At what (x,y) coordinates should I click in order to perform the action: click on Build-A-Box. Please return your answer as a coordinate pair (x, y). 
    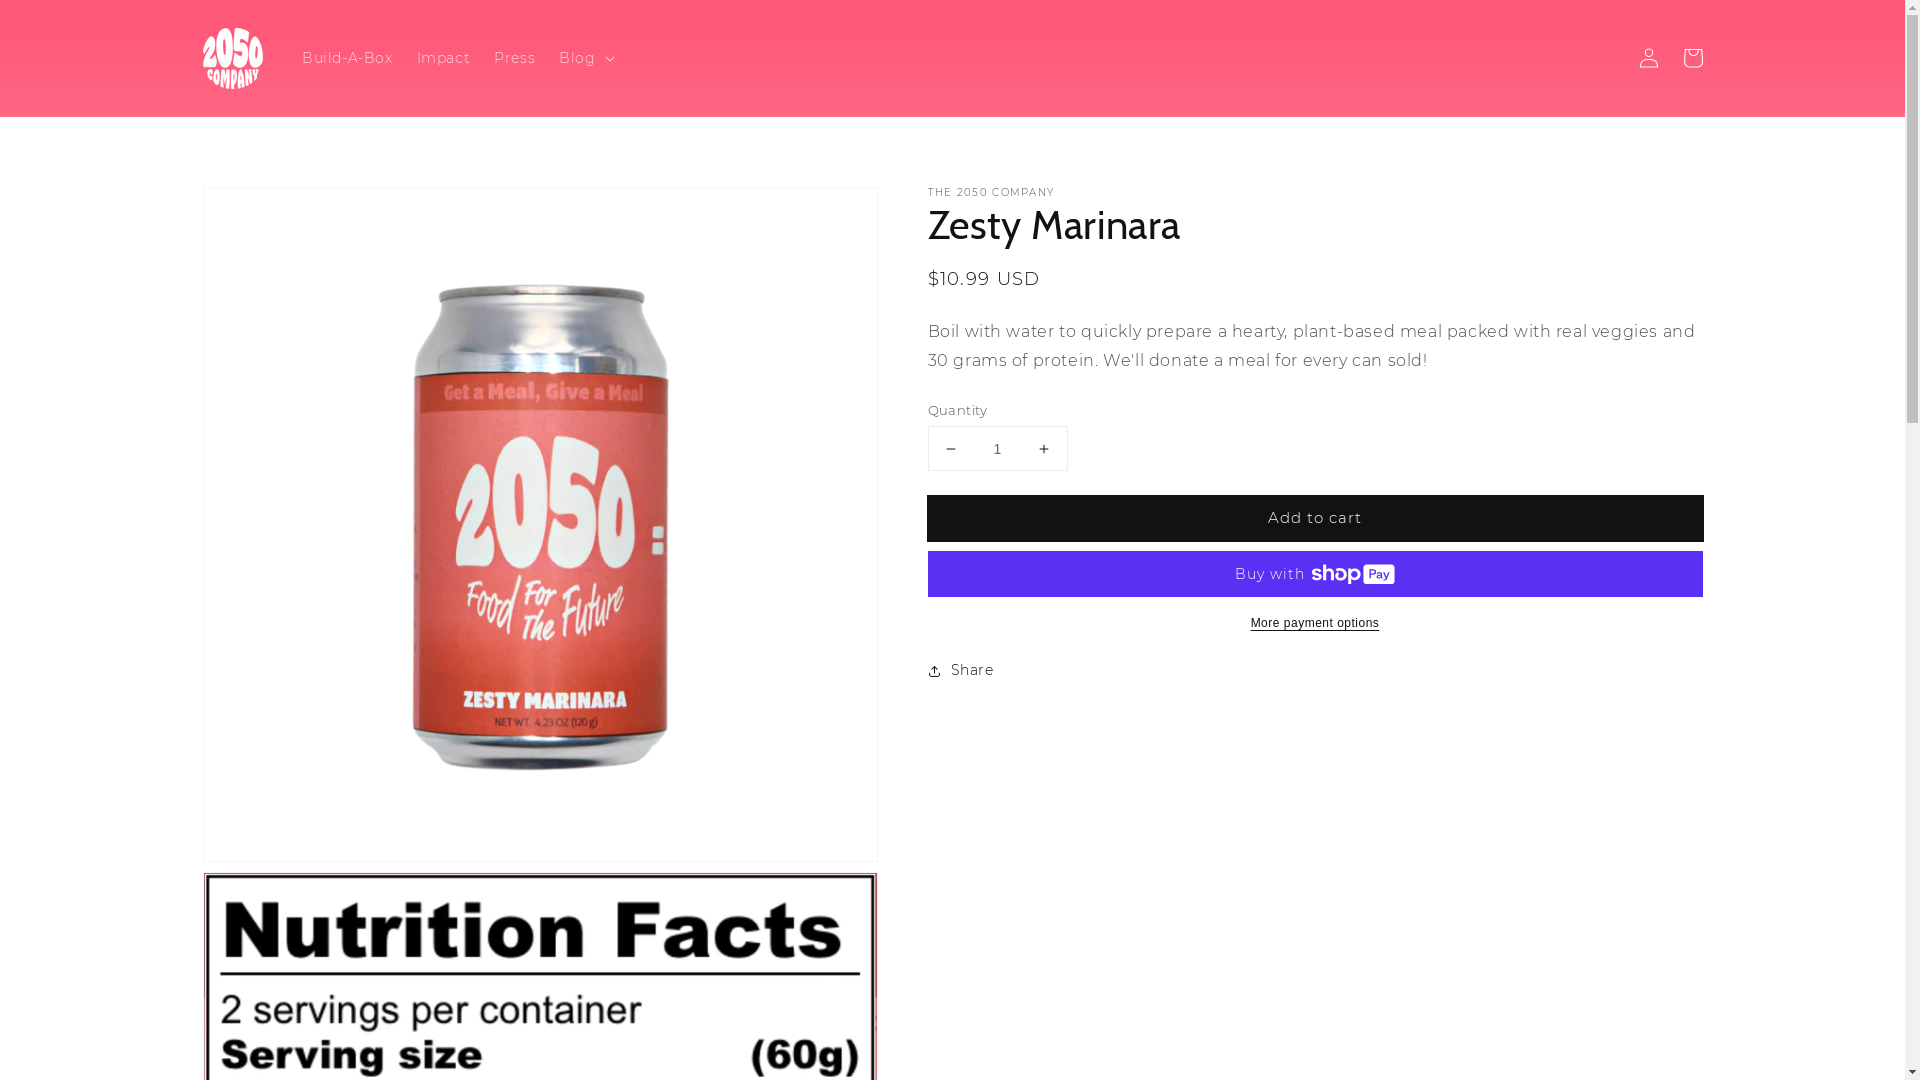
    Looking at the image, I should click on (348, 58).